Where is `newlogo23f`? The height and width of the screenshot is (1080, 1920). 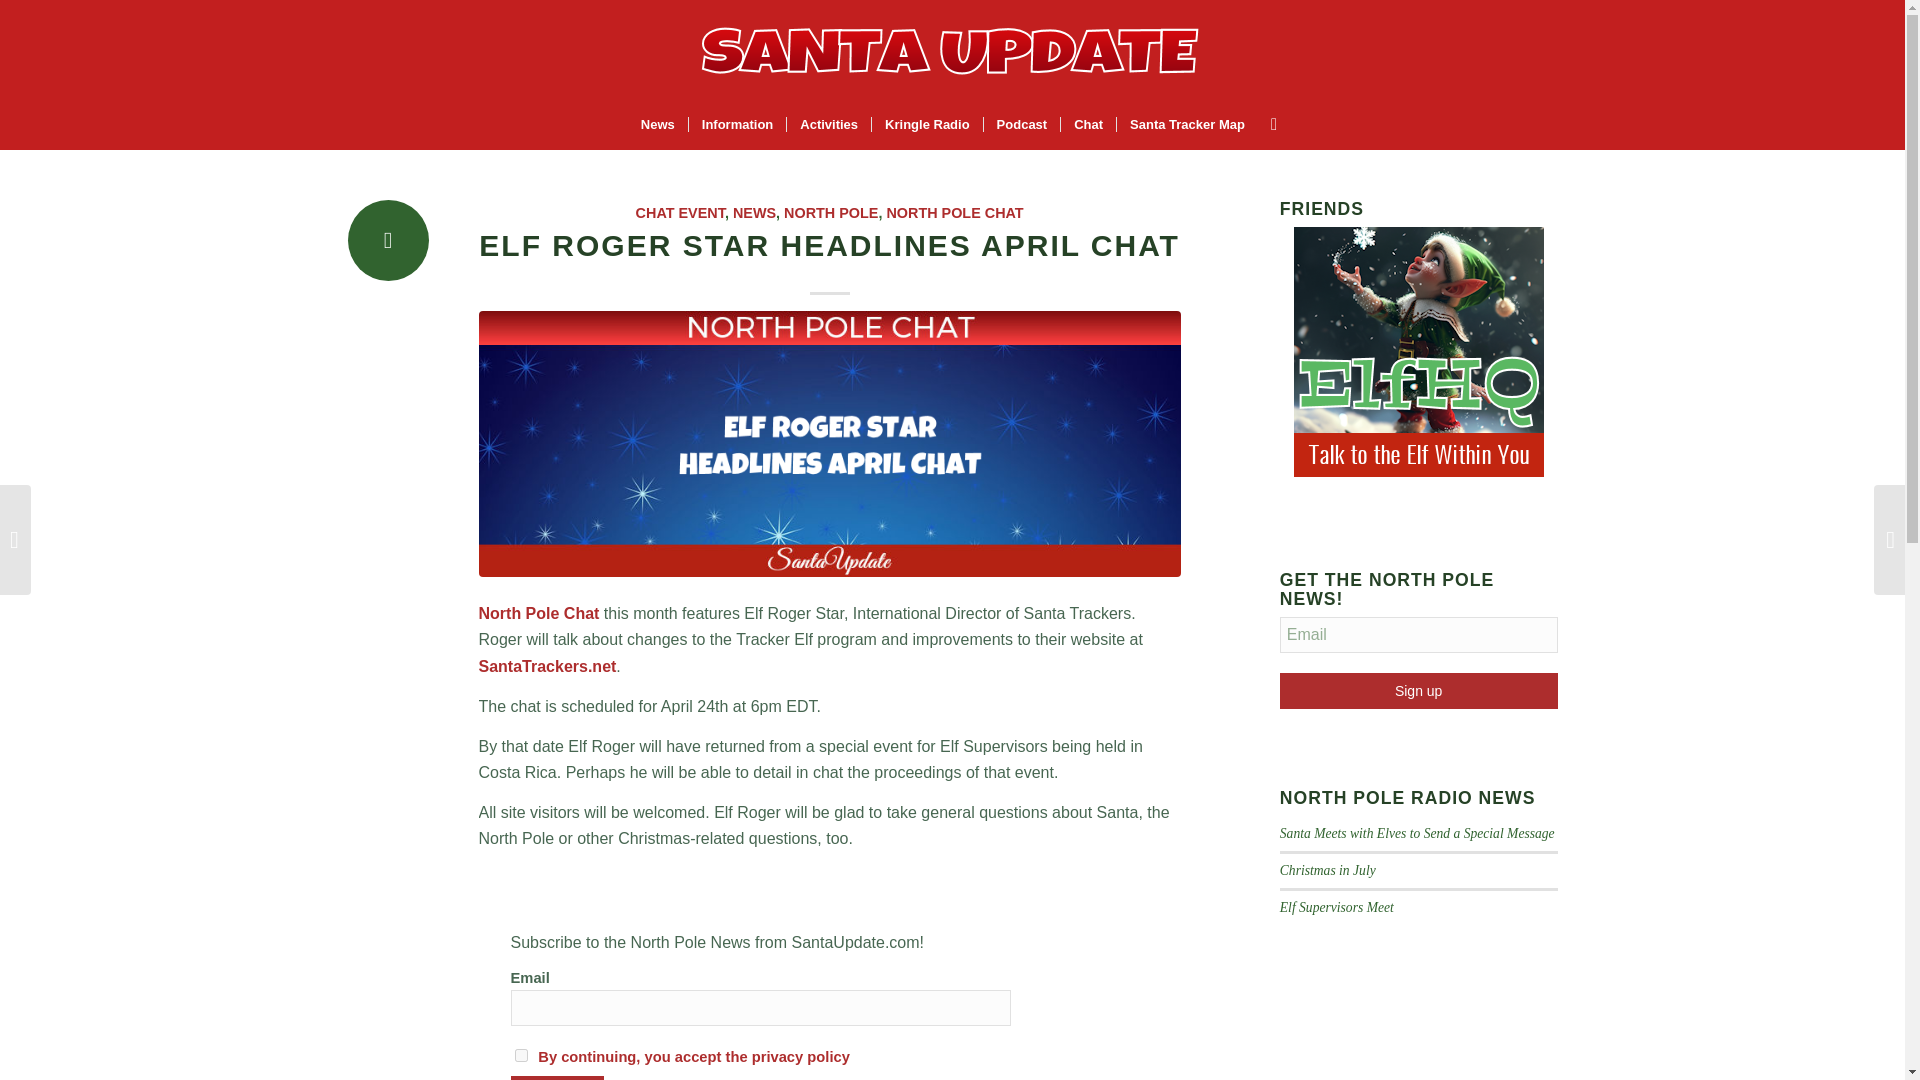 newlogo23f is located at coordinates (952, 50).